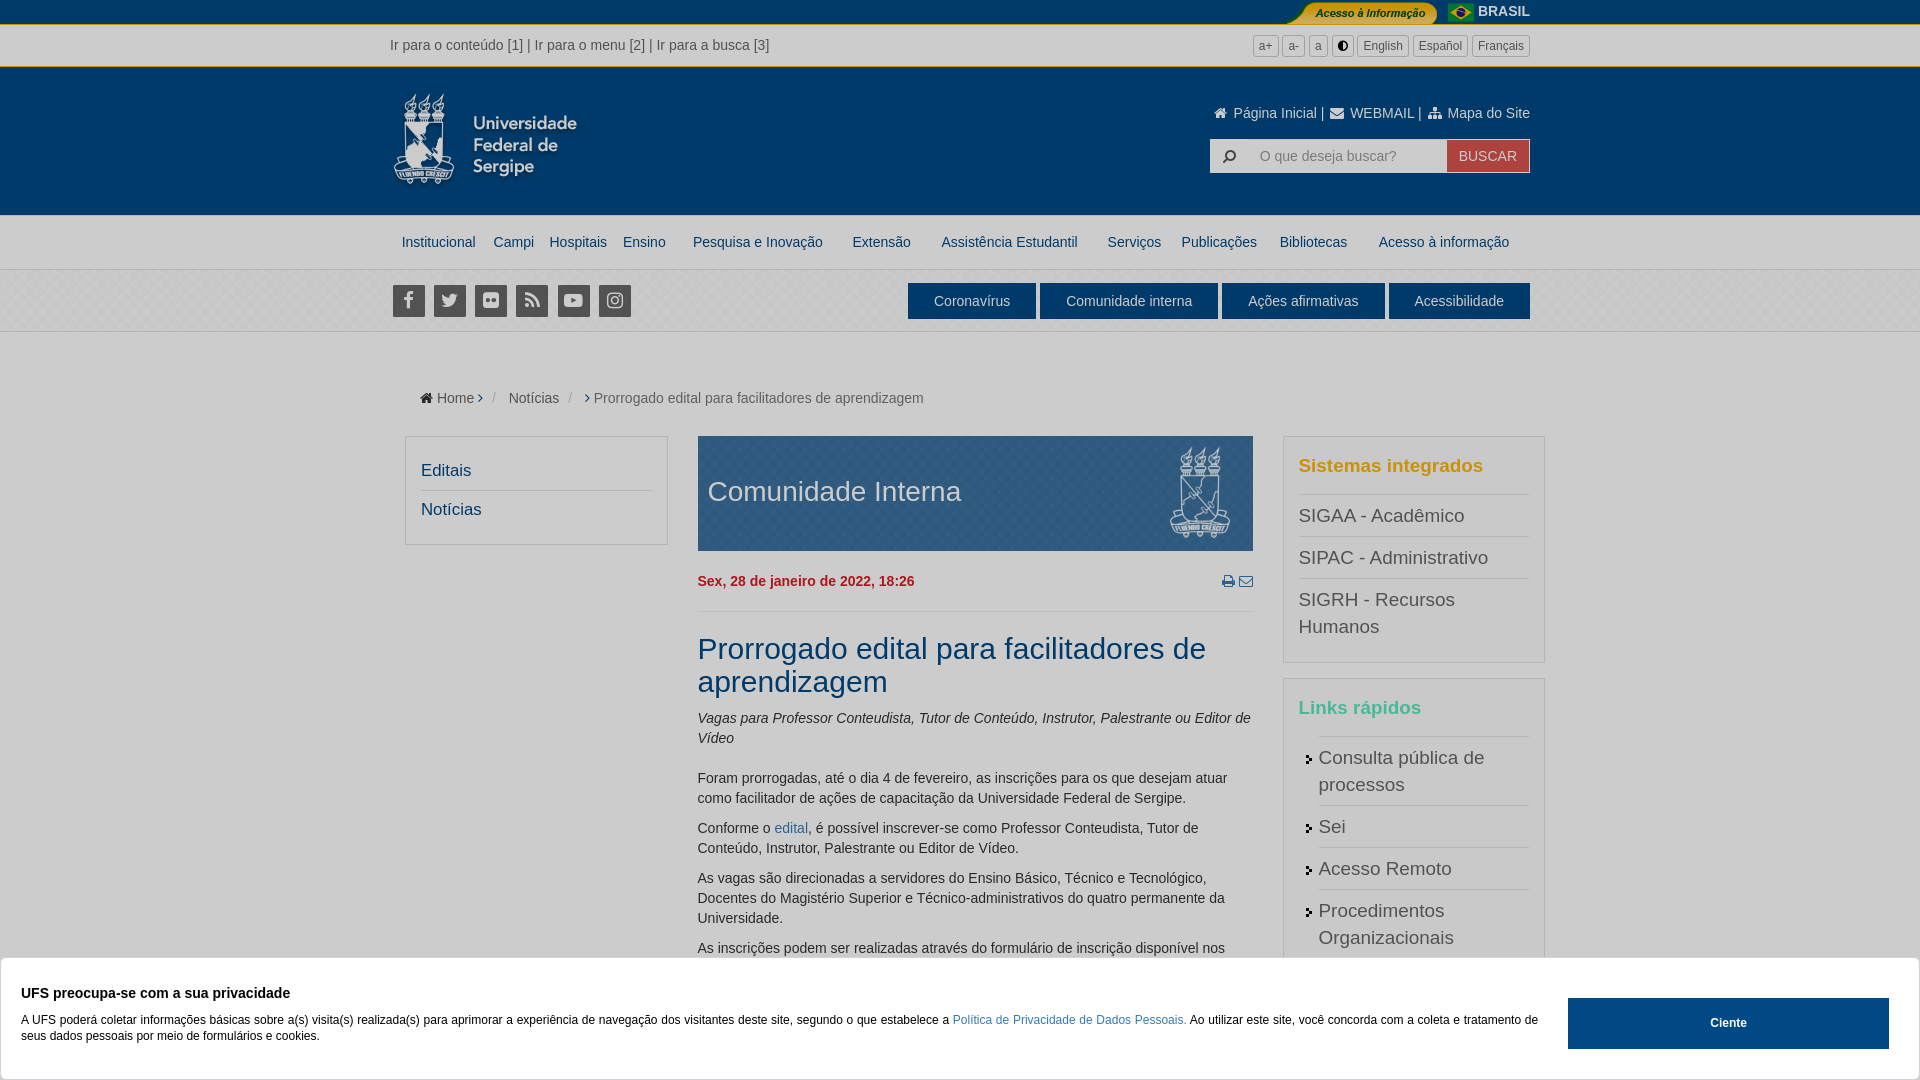 The width and height of the screenshot is (1920, 1080). Describe the element at coordinates (1314, 242) in the screenshot. I see `Bibliotecas` at that location.